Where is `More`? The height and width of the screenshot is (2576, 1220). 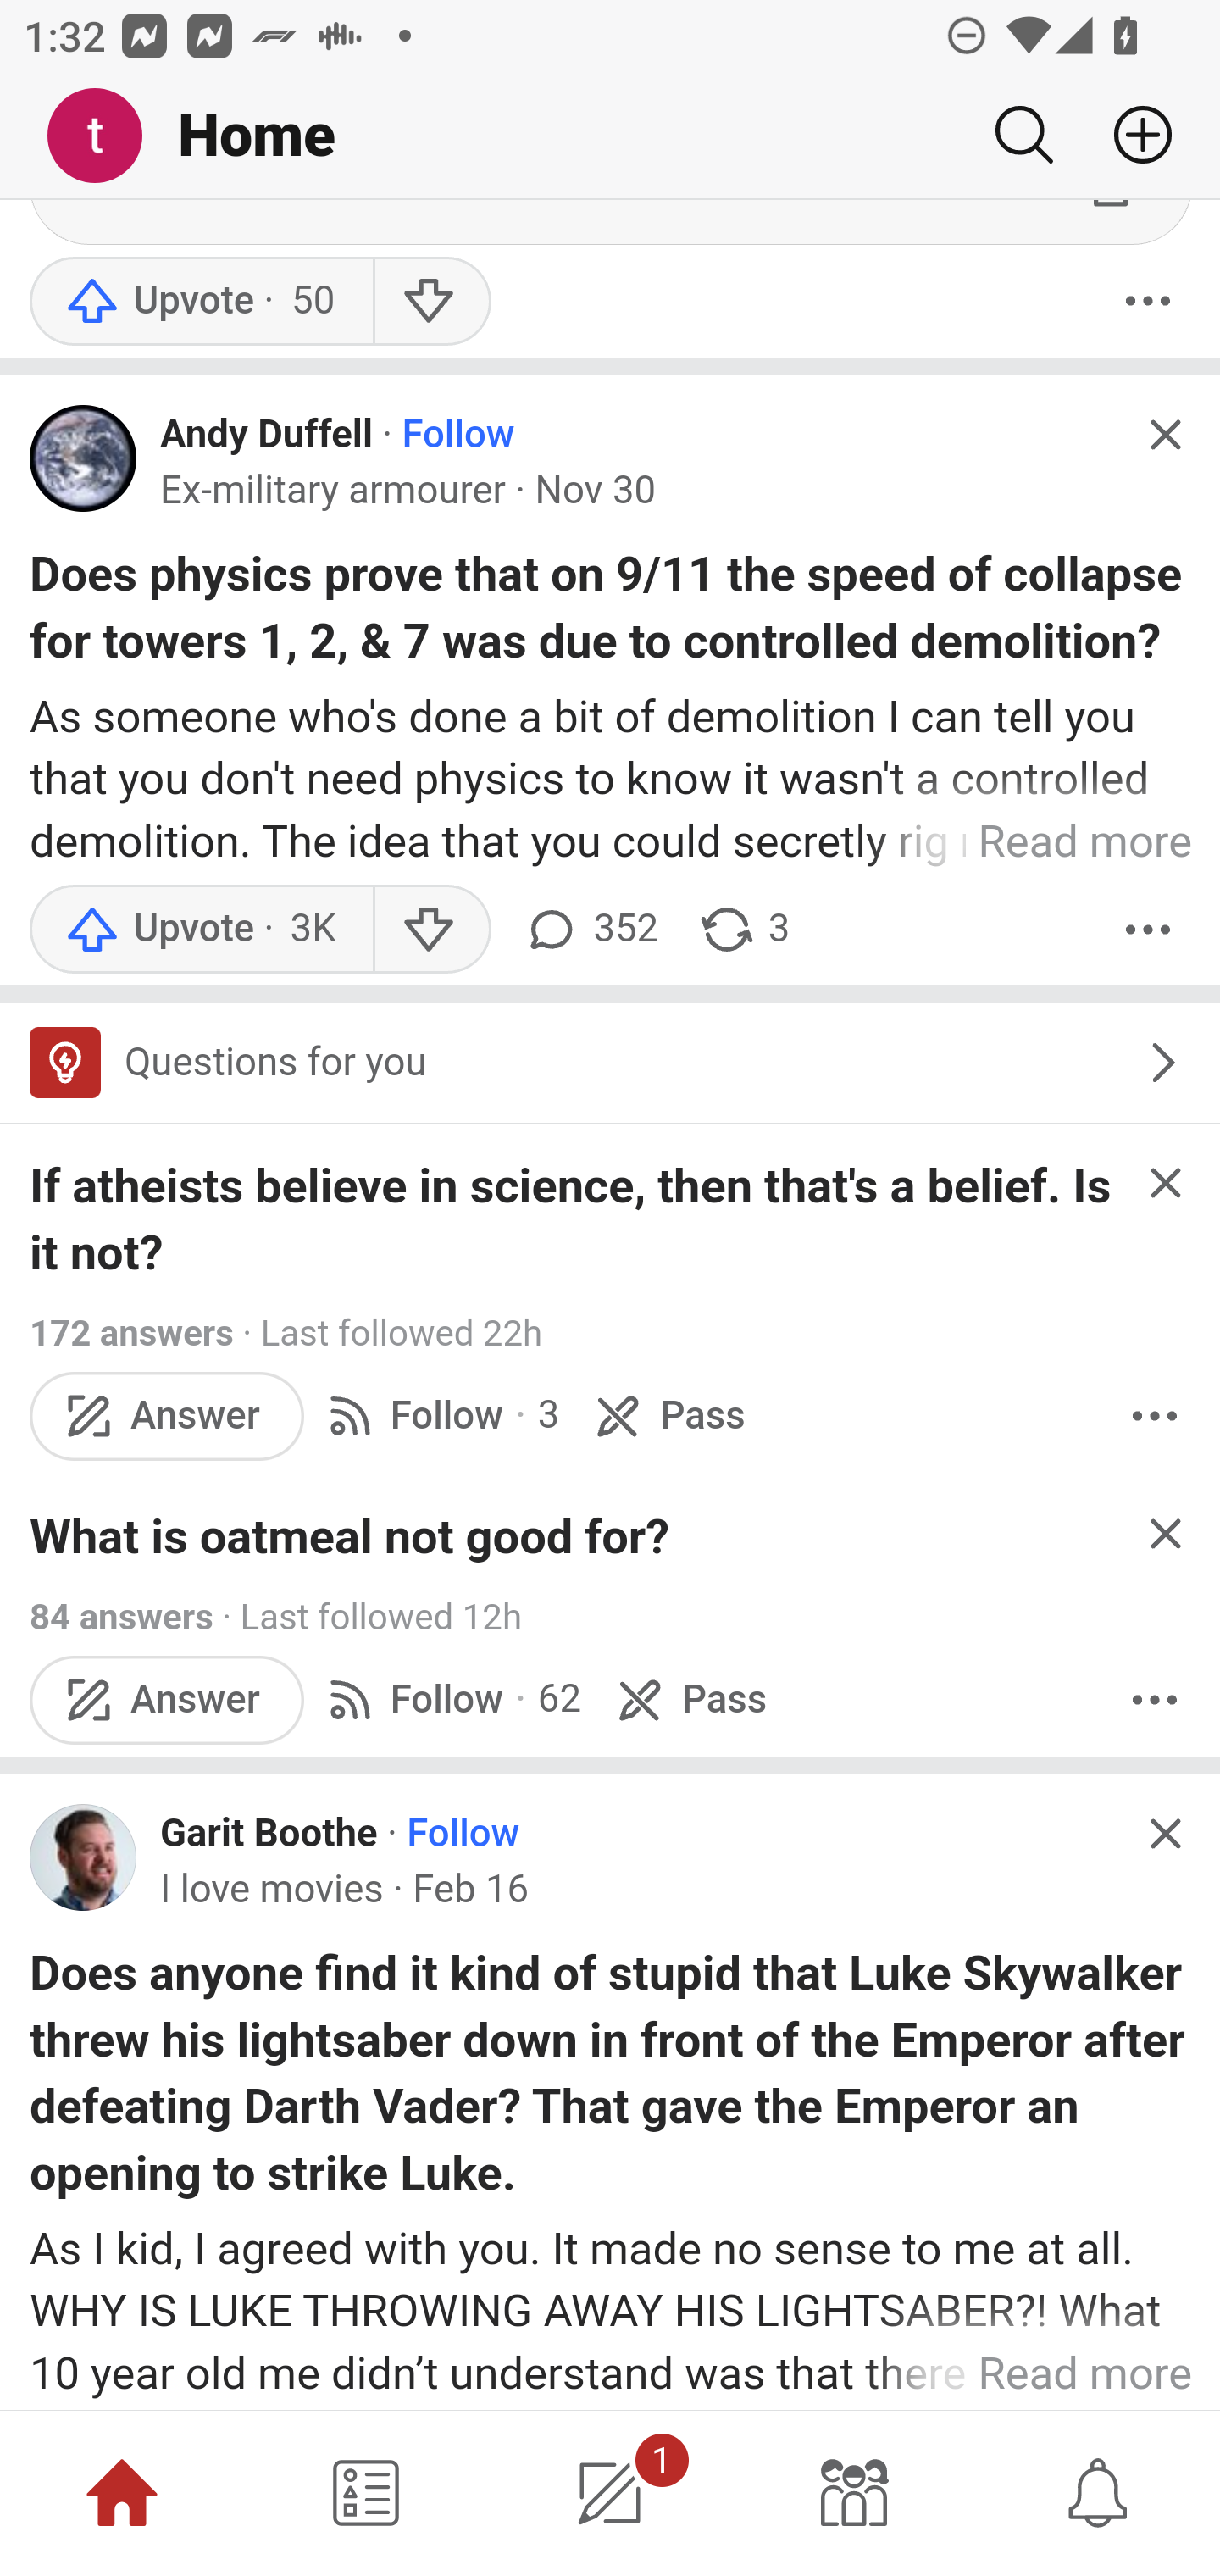 More is located at coordinates (1154, 1418).